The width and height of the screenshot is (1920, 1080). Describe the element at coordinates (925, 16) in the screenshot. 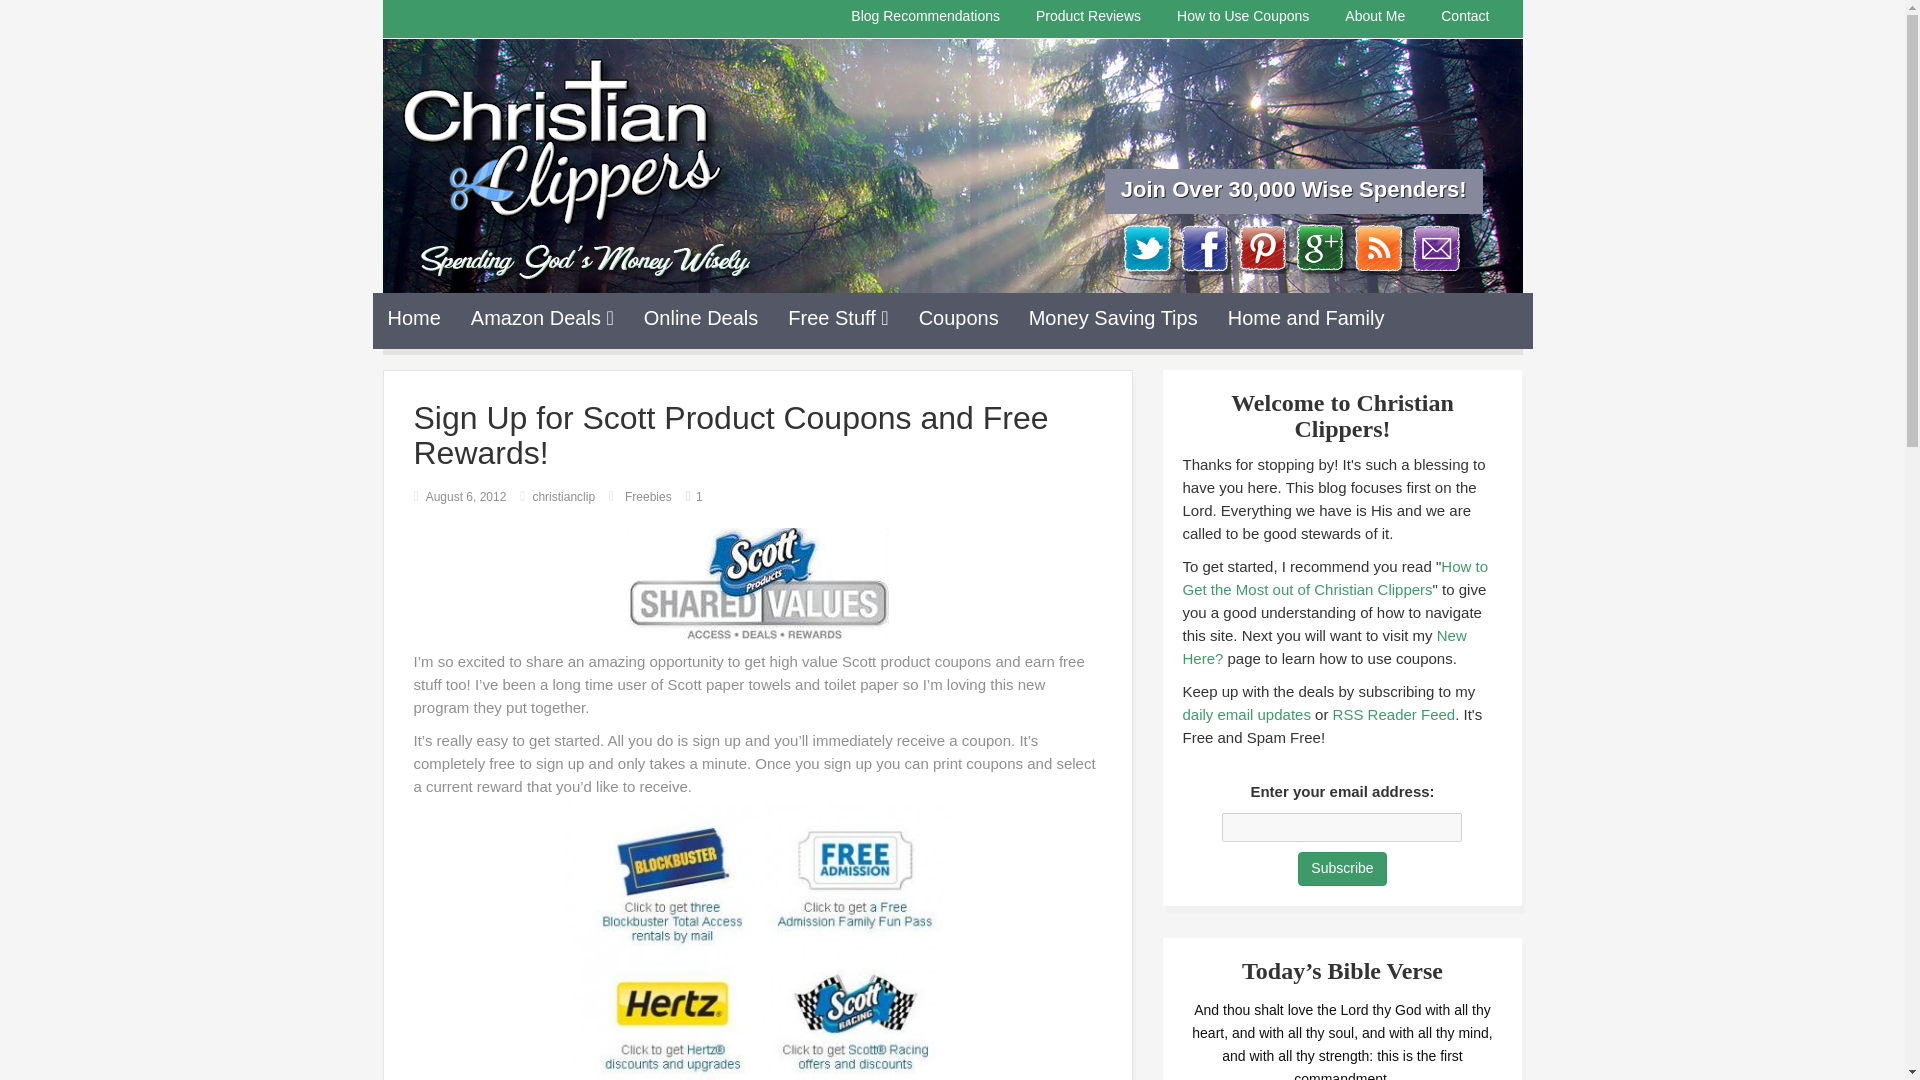

I see `Blog Recommendations` at that location.